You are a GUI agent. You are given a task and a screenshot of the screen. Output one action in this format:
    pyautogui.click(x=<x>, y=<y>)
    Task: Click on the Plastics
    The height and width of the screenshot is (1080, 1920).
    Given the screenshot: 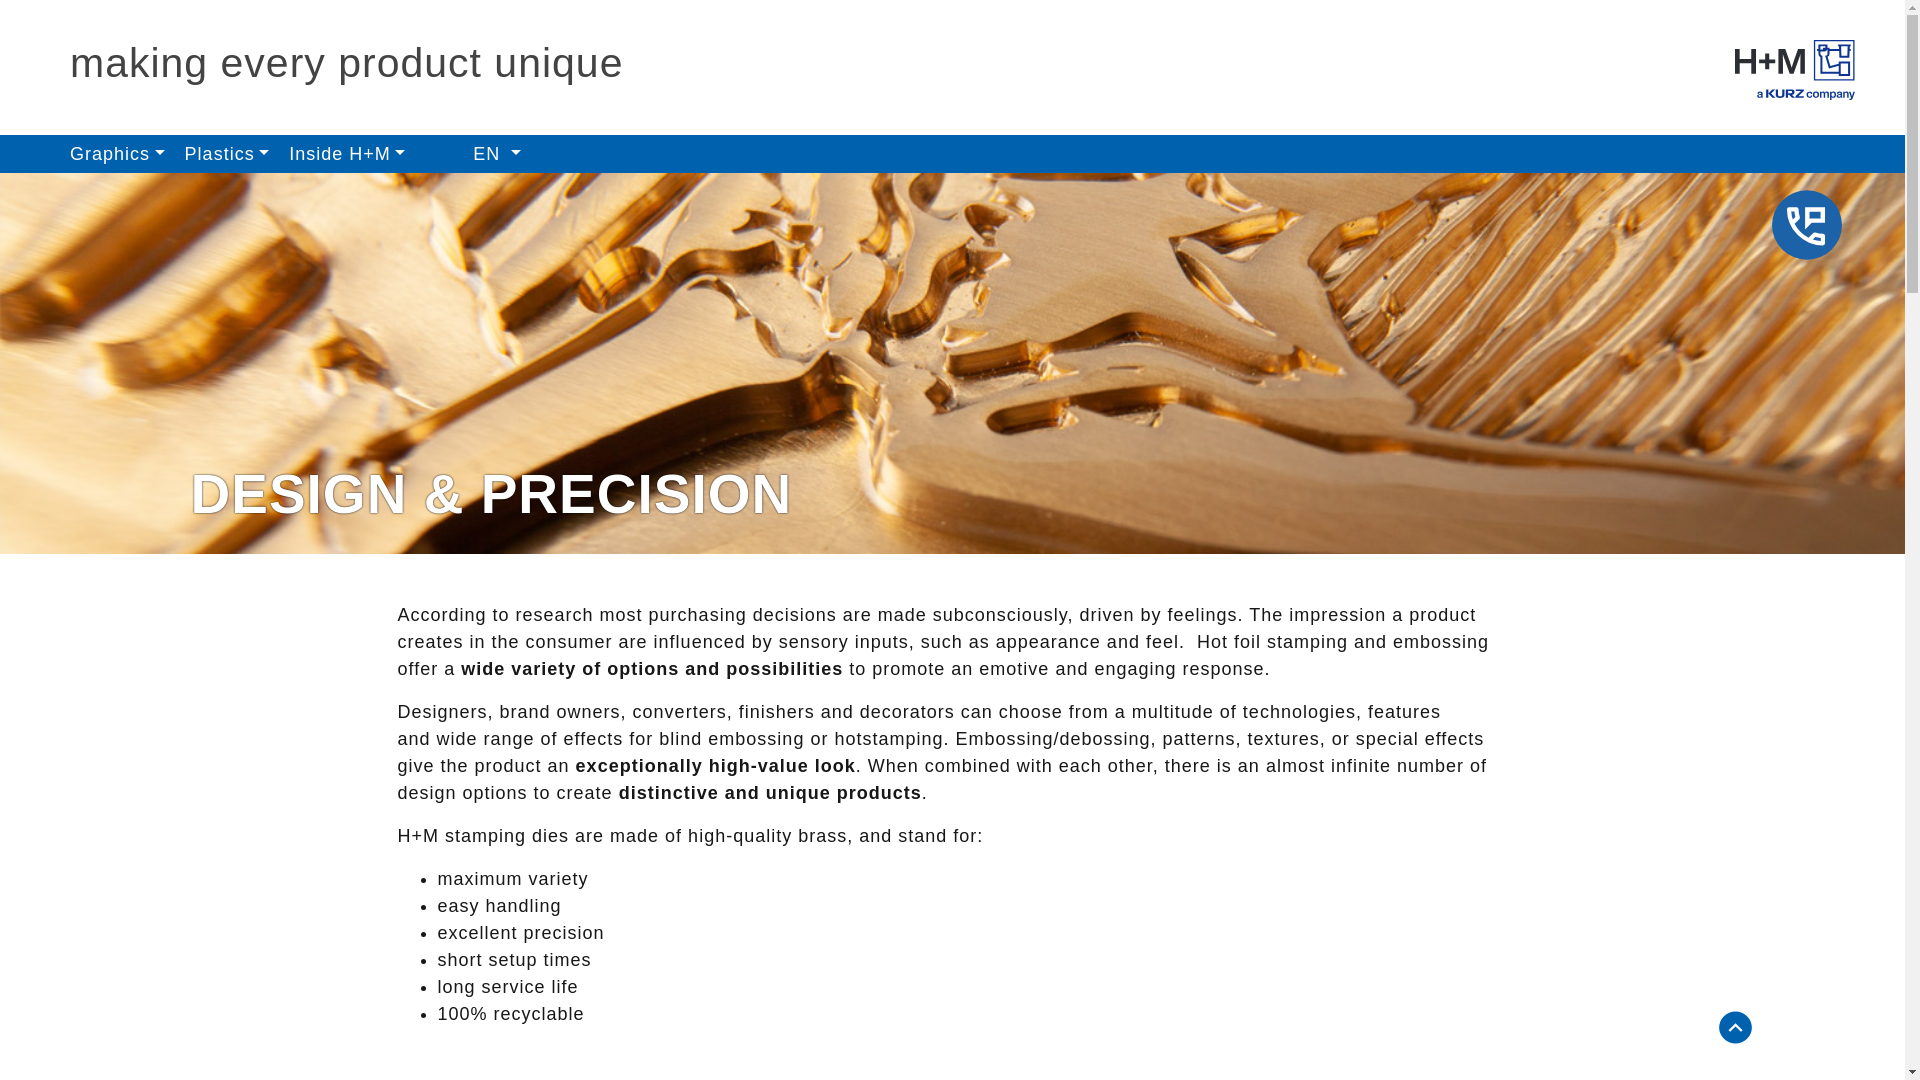 What is the action you would take?
    pyautogui.click(x=227, y=154)
    